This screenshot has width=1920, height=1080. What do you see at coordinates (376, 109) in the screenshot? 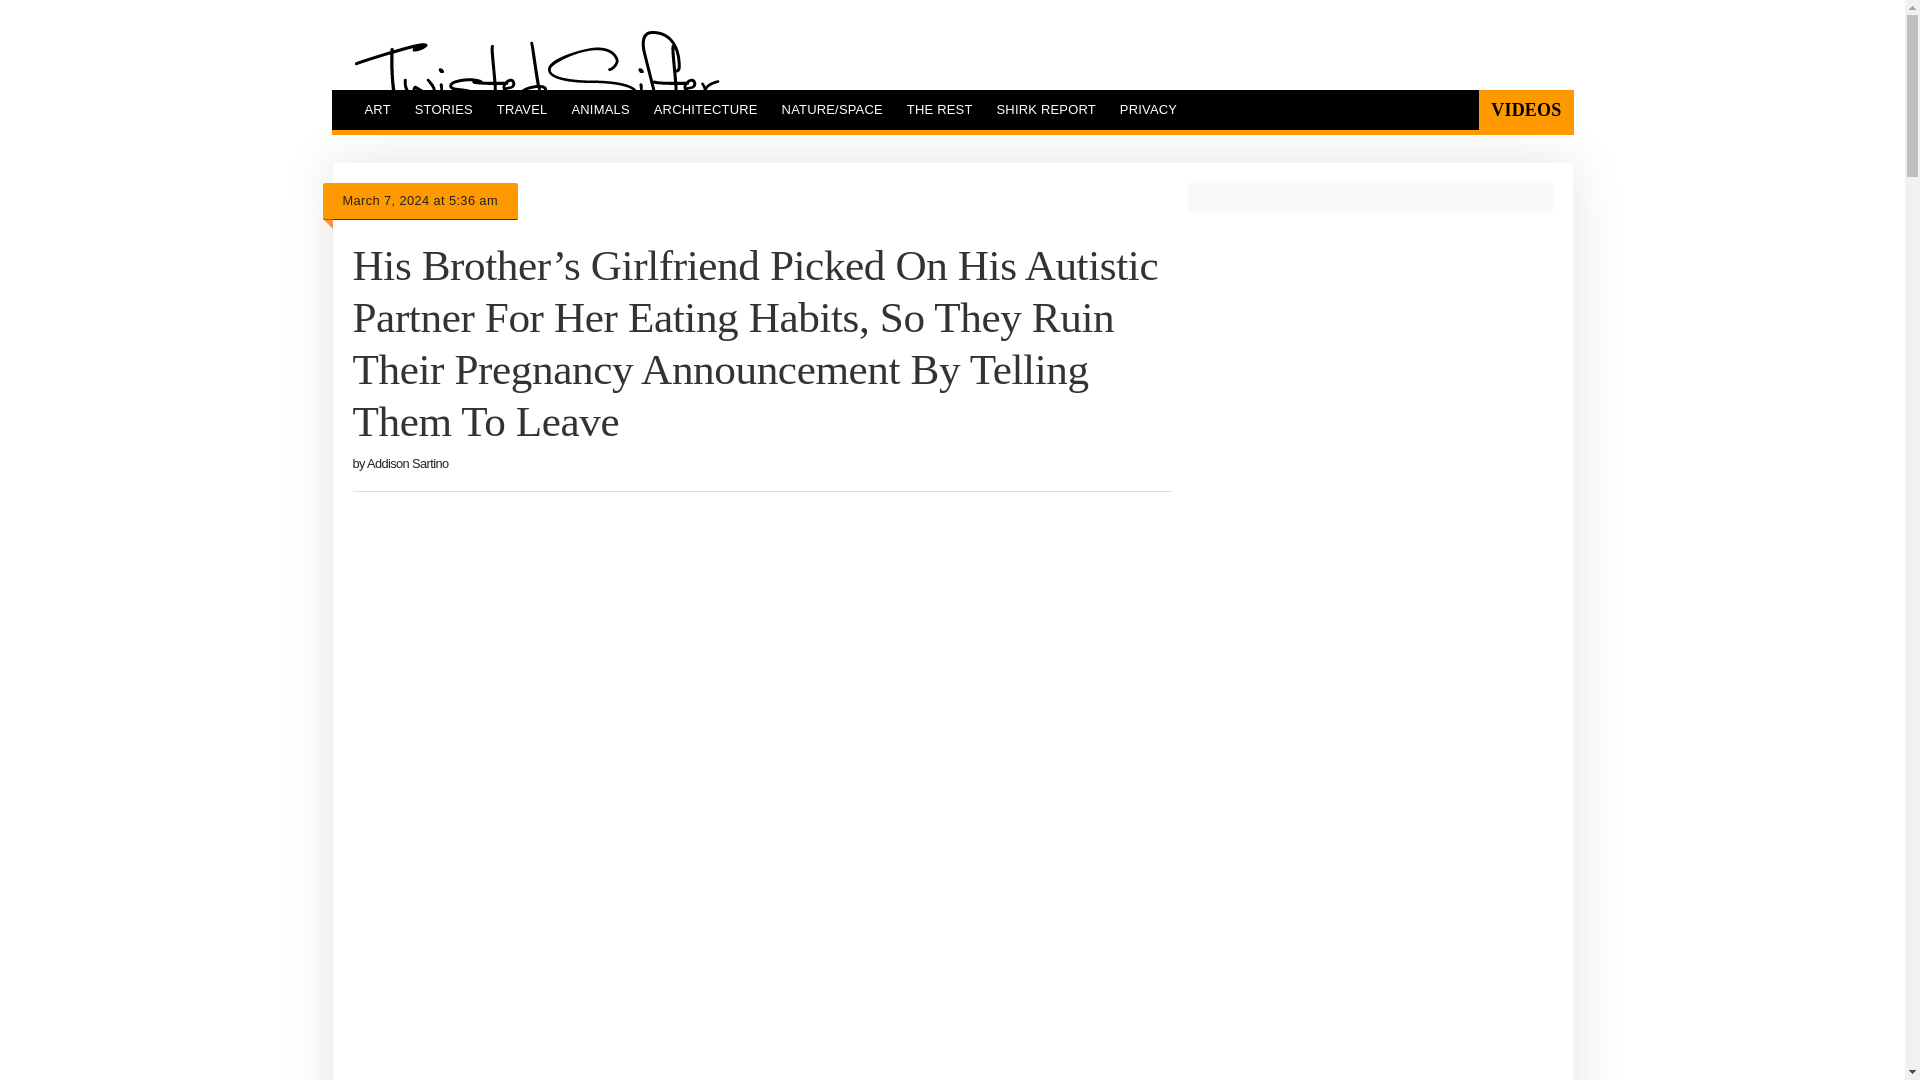
I see `ART` at bounding box center [376, 109].